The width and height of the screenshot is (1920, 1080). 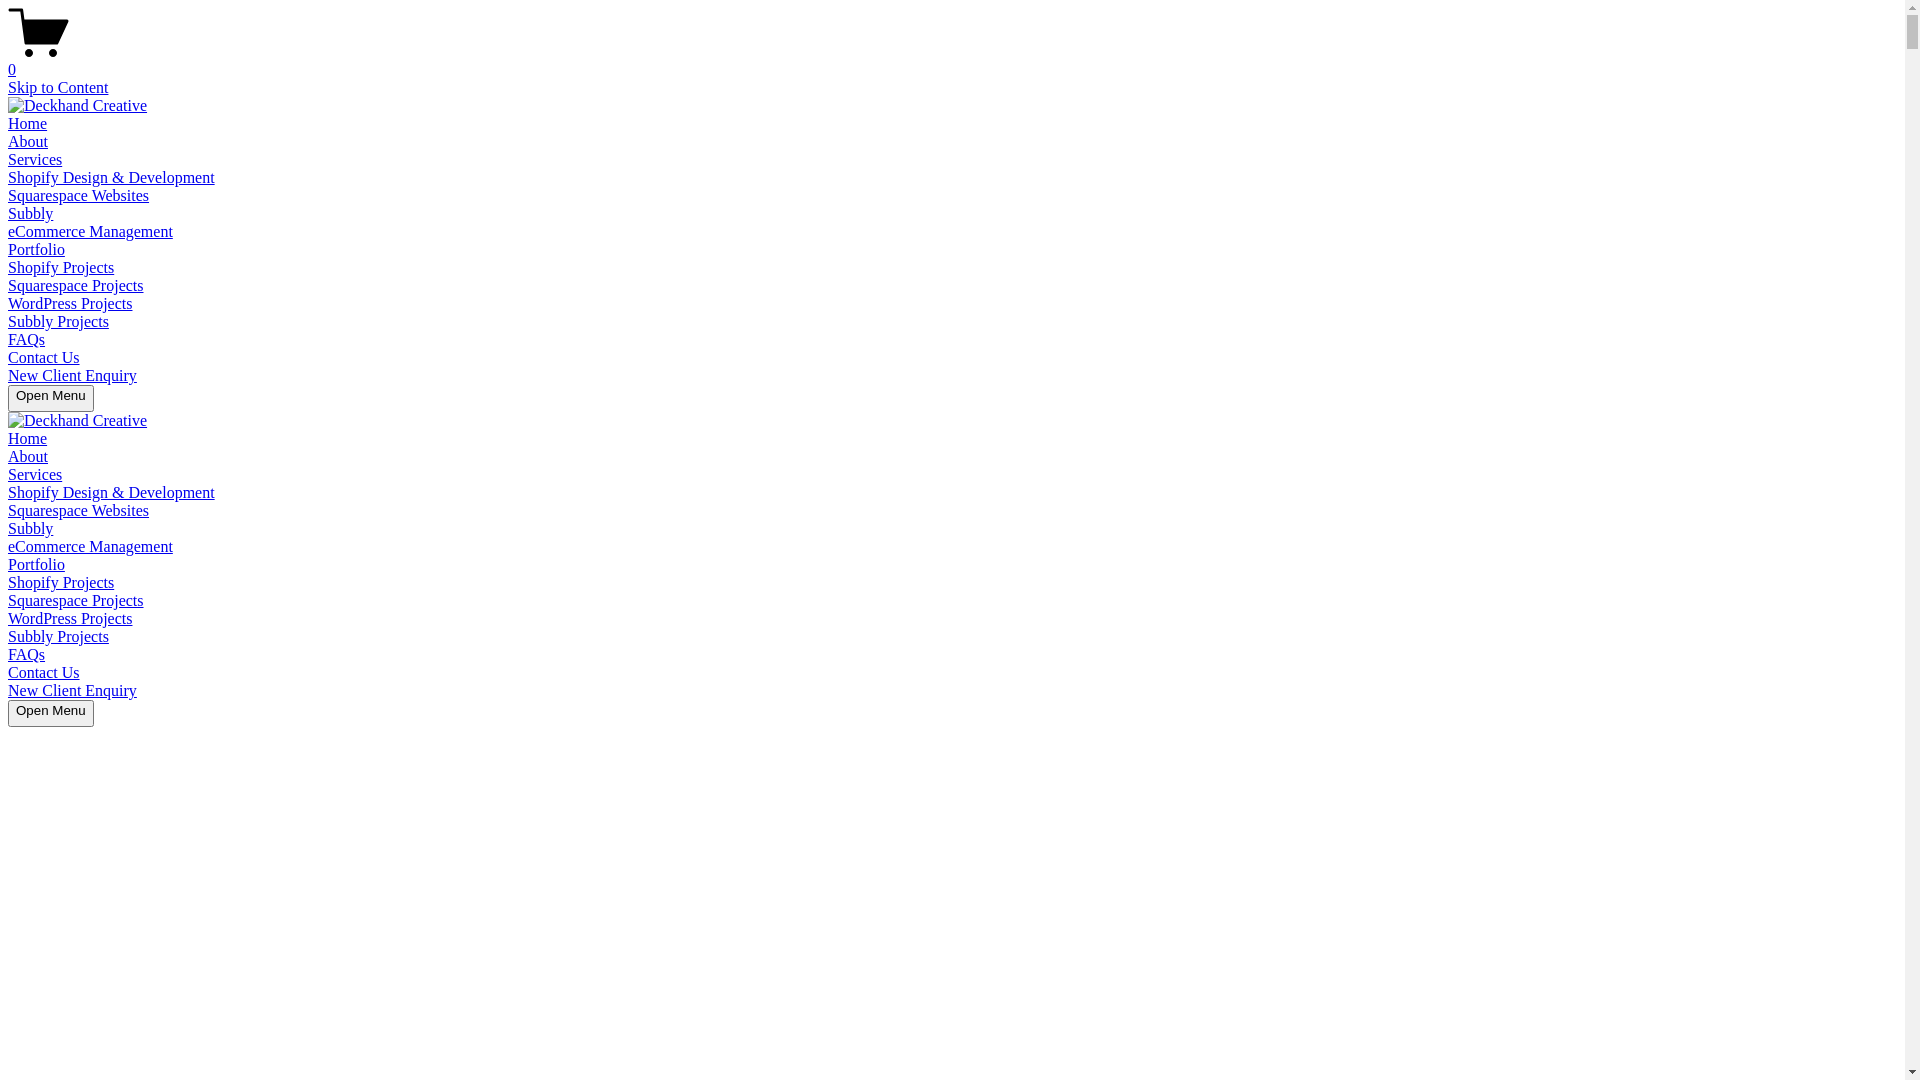 What do you see at coordinates (70, 618) in the screenshot?
I see `WordPress Projects` at bounding box center [70, 618].